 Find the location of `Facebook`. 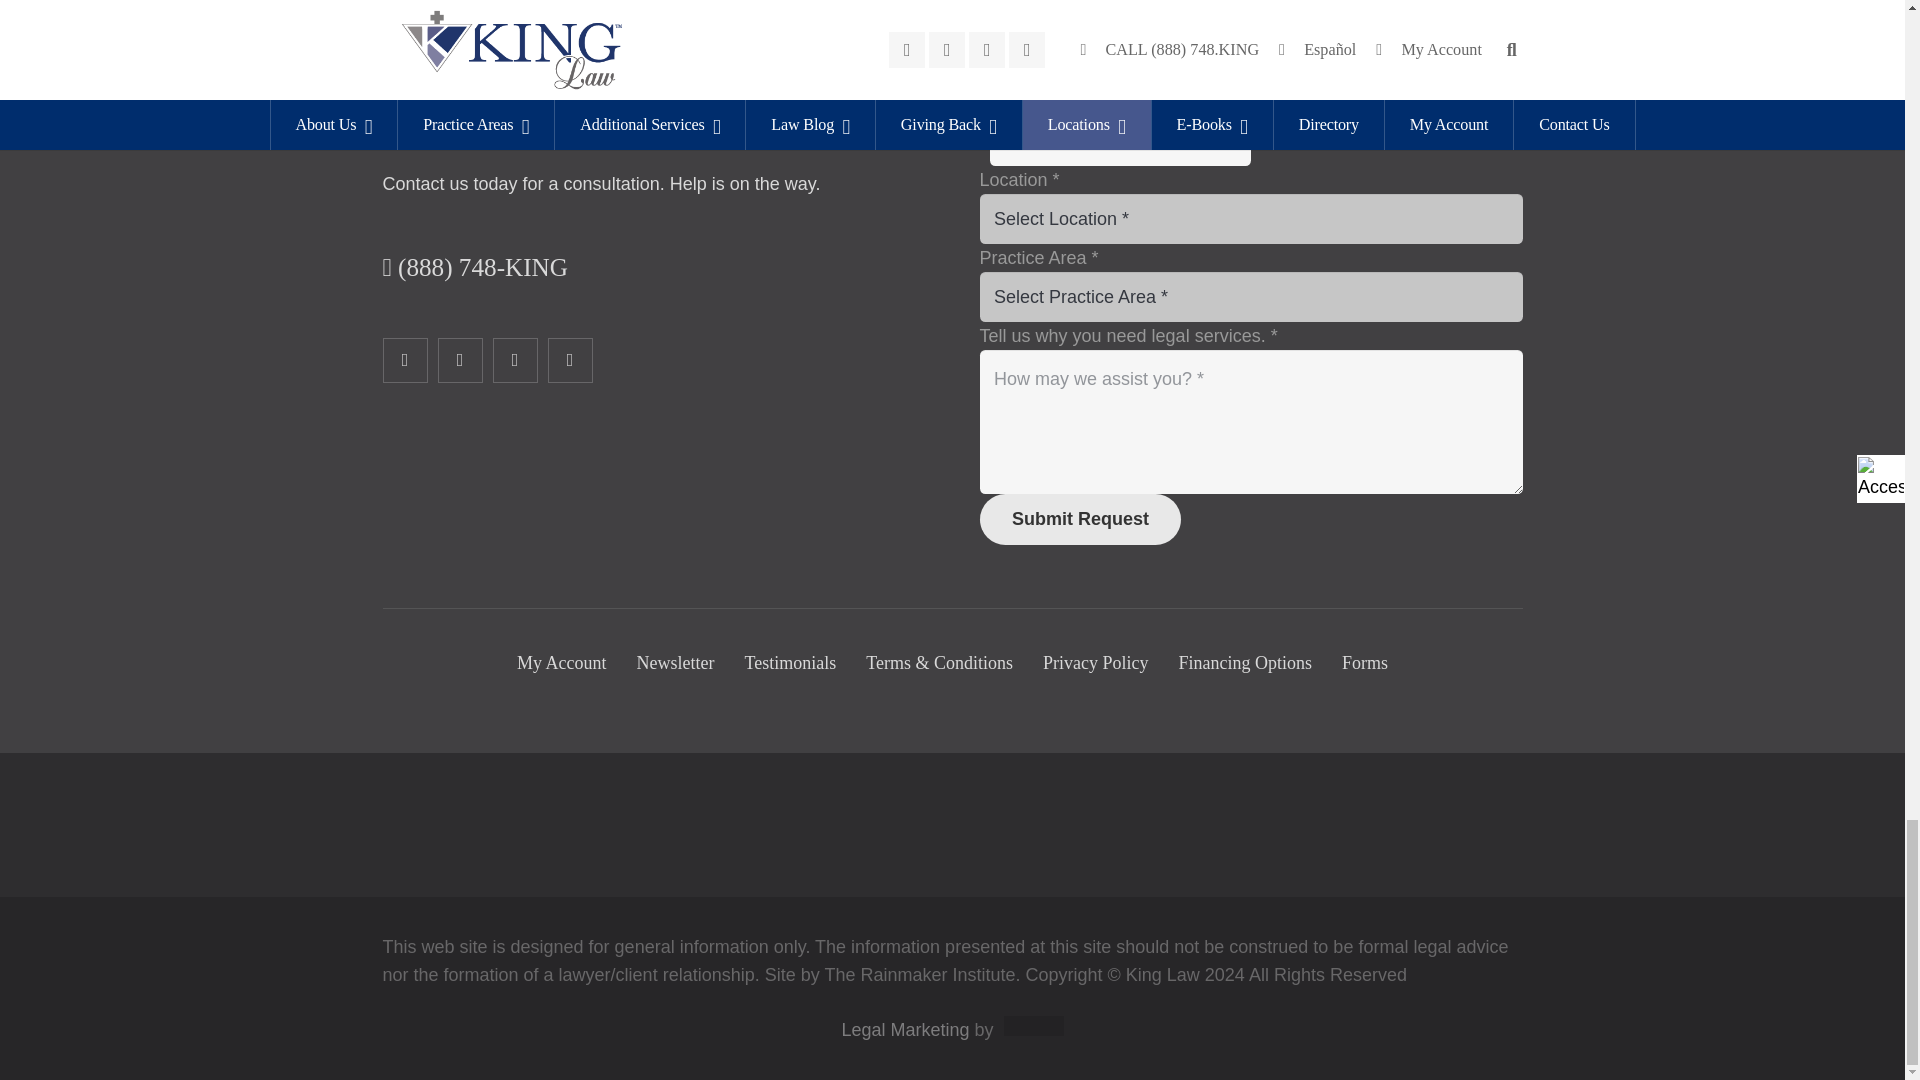

Facebook is located at coordinates (404, 360).